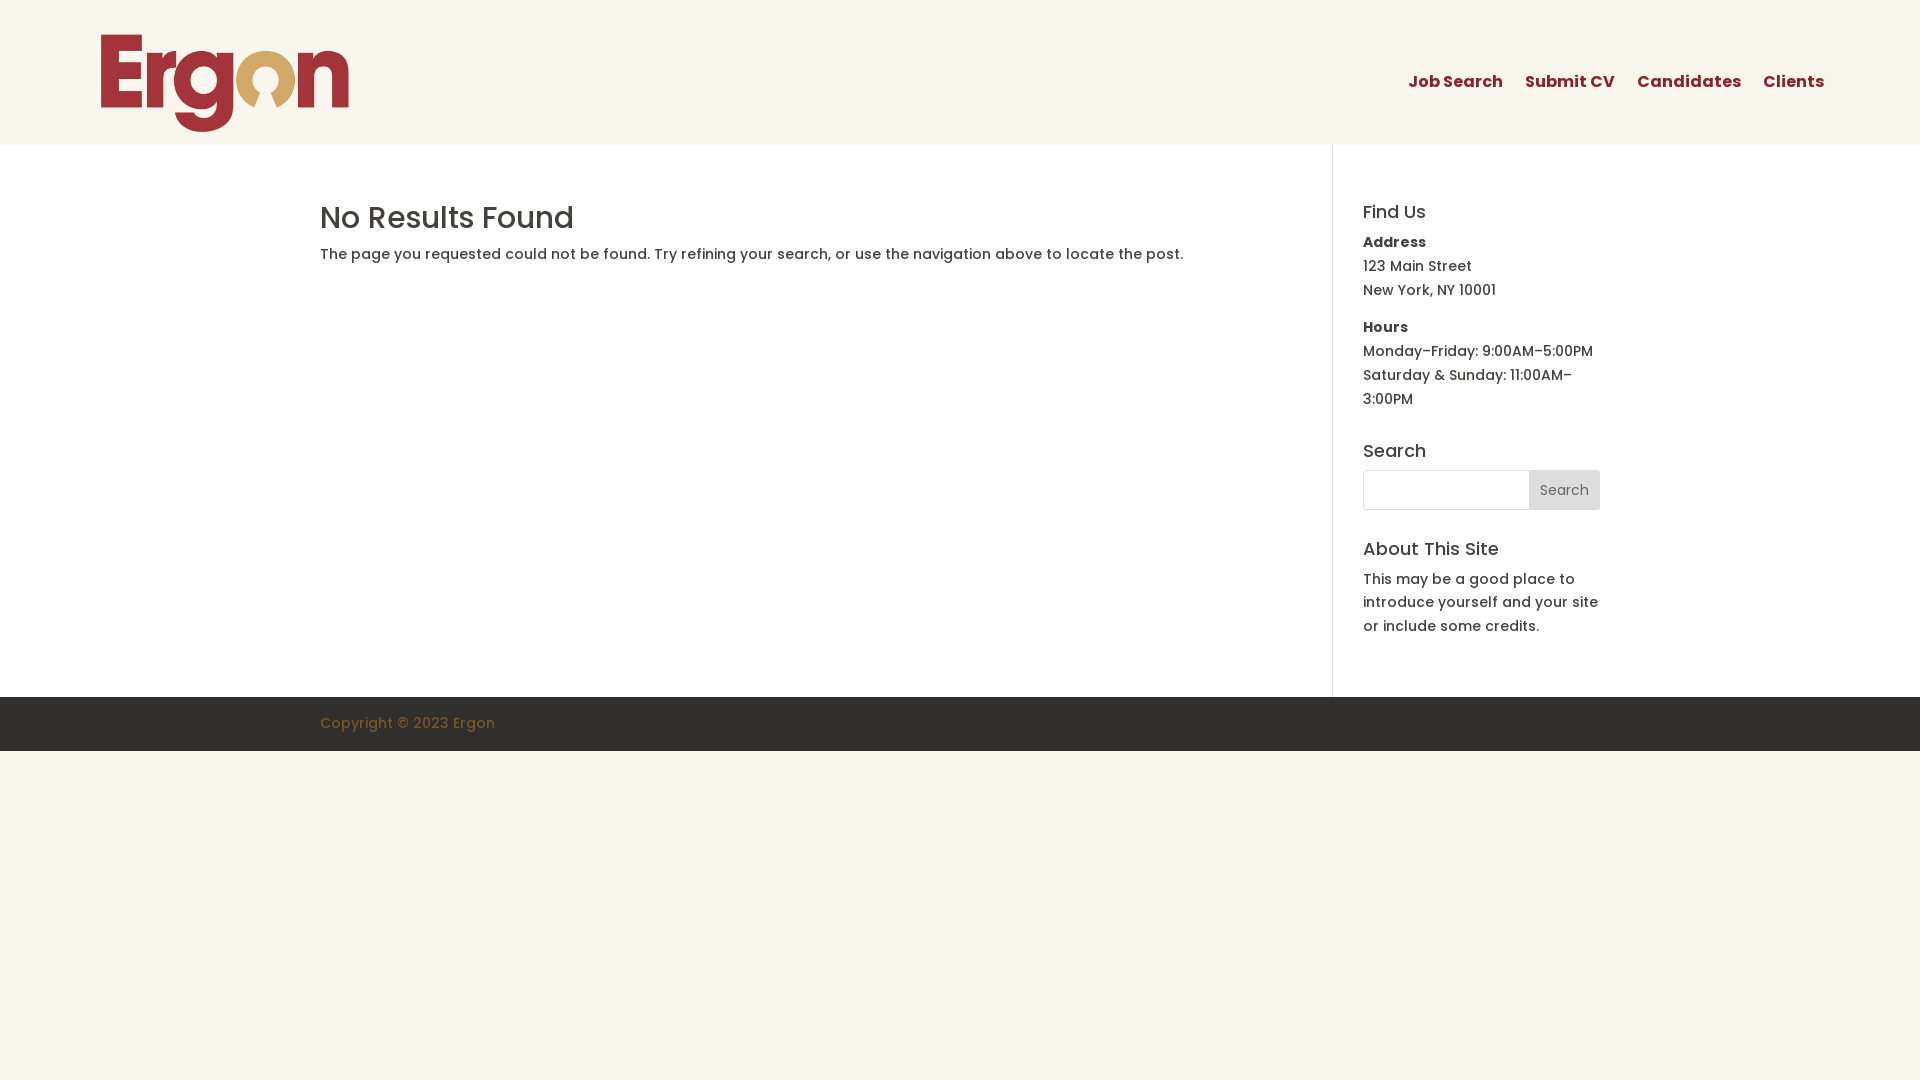 The height and width of the screenshot is (1080, 1920). What do you see at coordinates (1794, 82) in the screenshot?
I see `Clients` at bounding box center [1794, 82].